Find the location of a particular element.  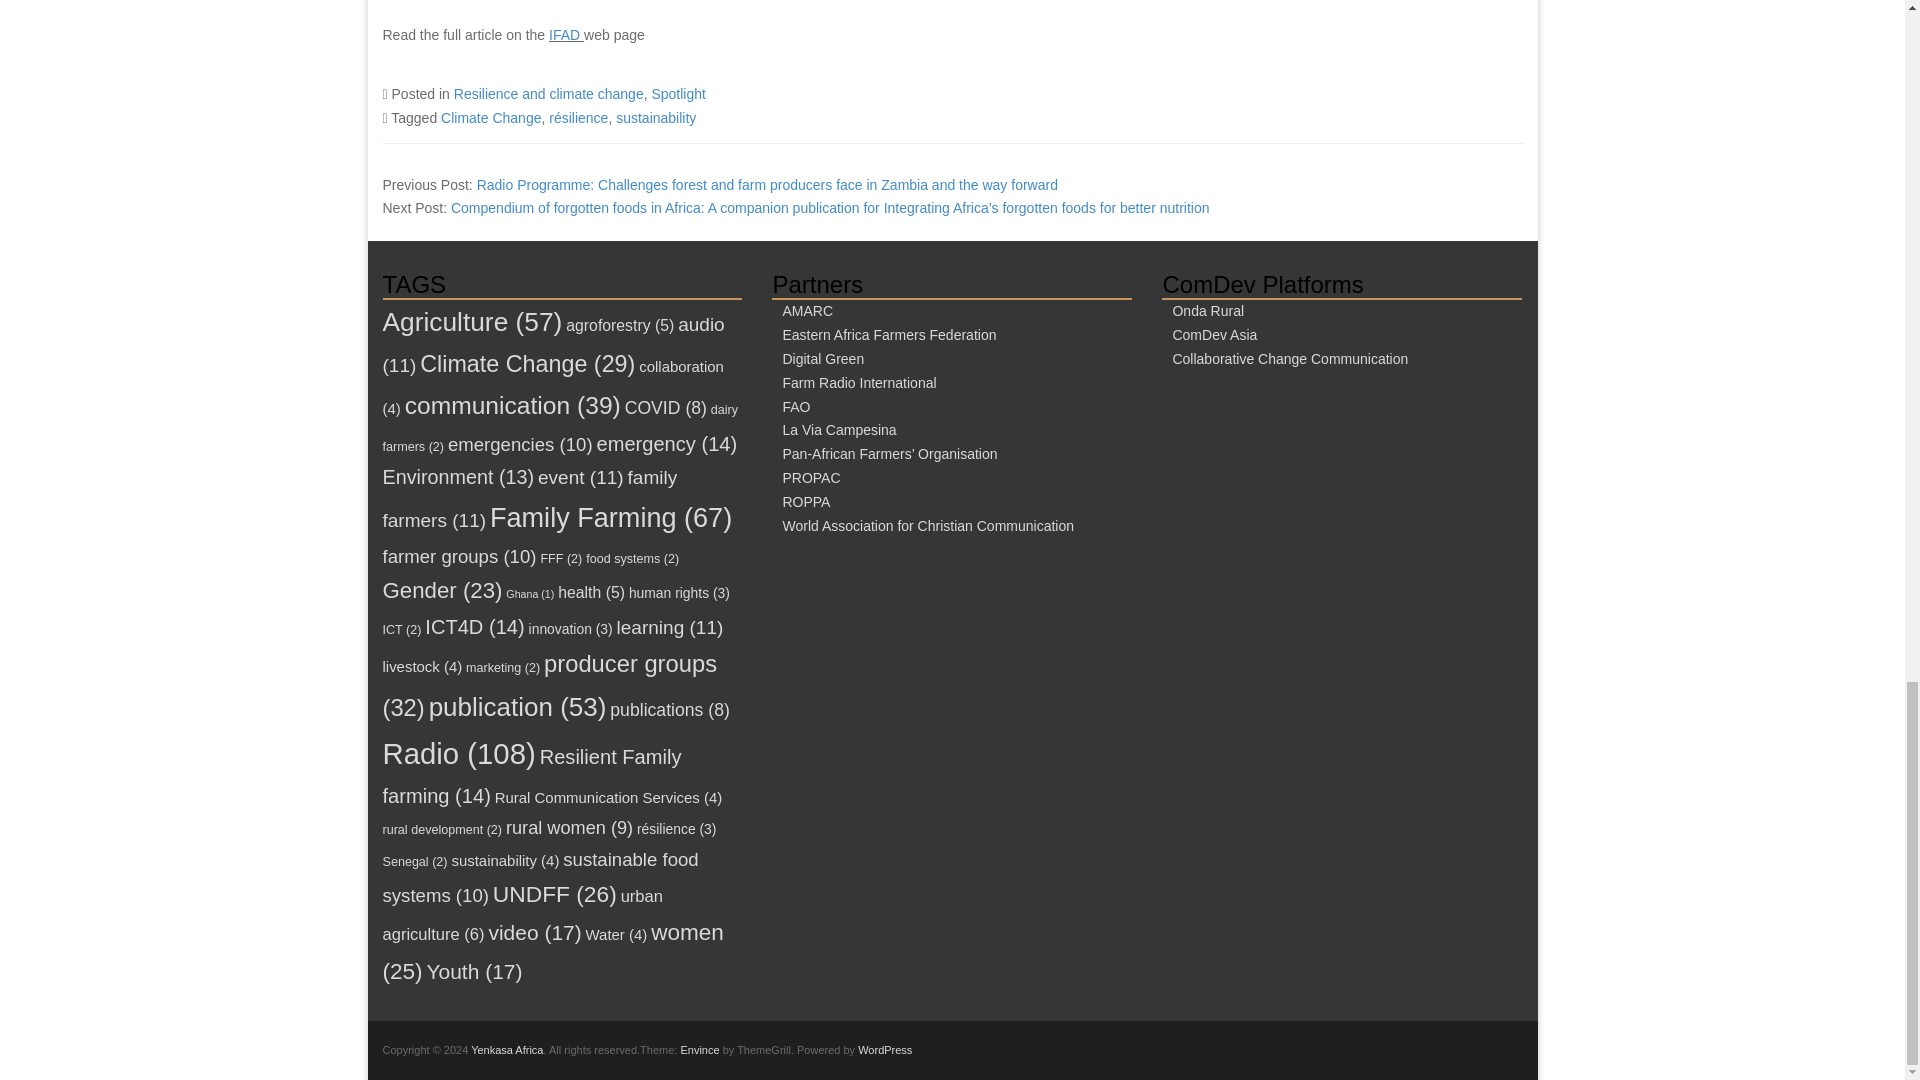

Resilience and climate change is located at coordinates (548, 94).